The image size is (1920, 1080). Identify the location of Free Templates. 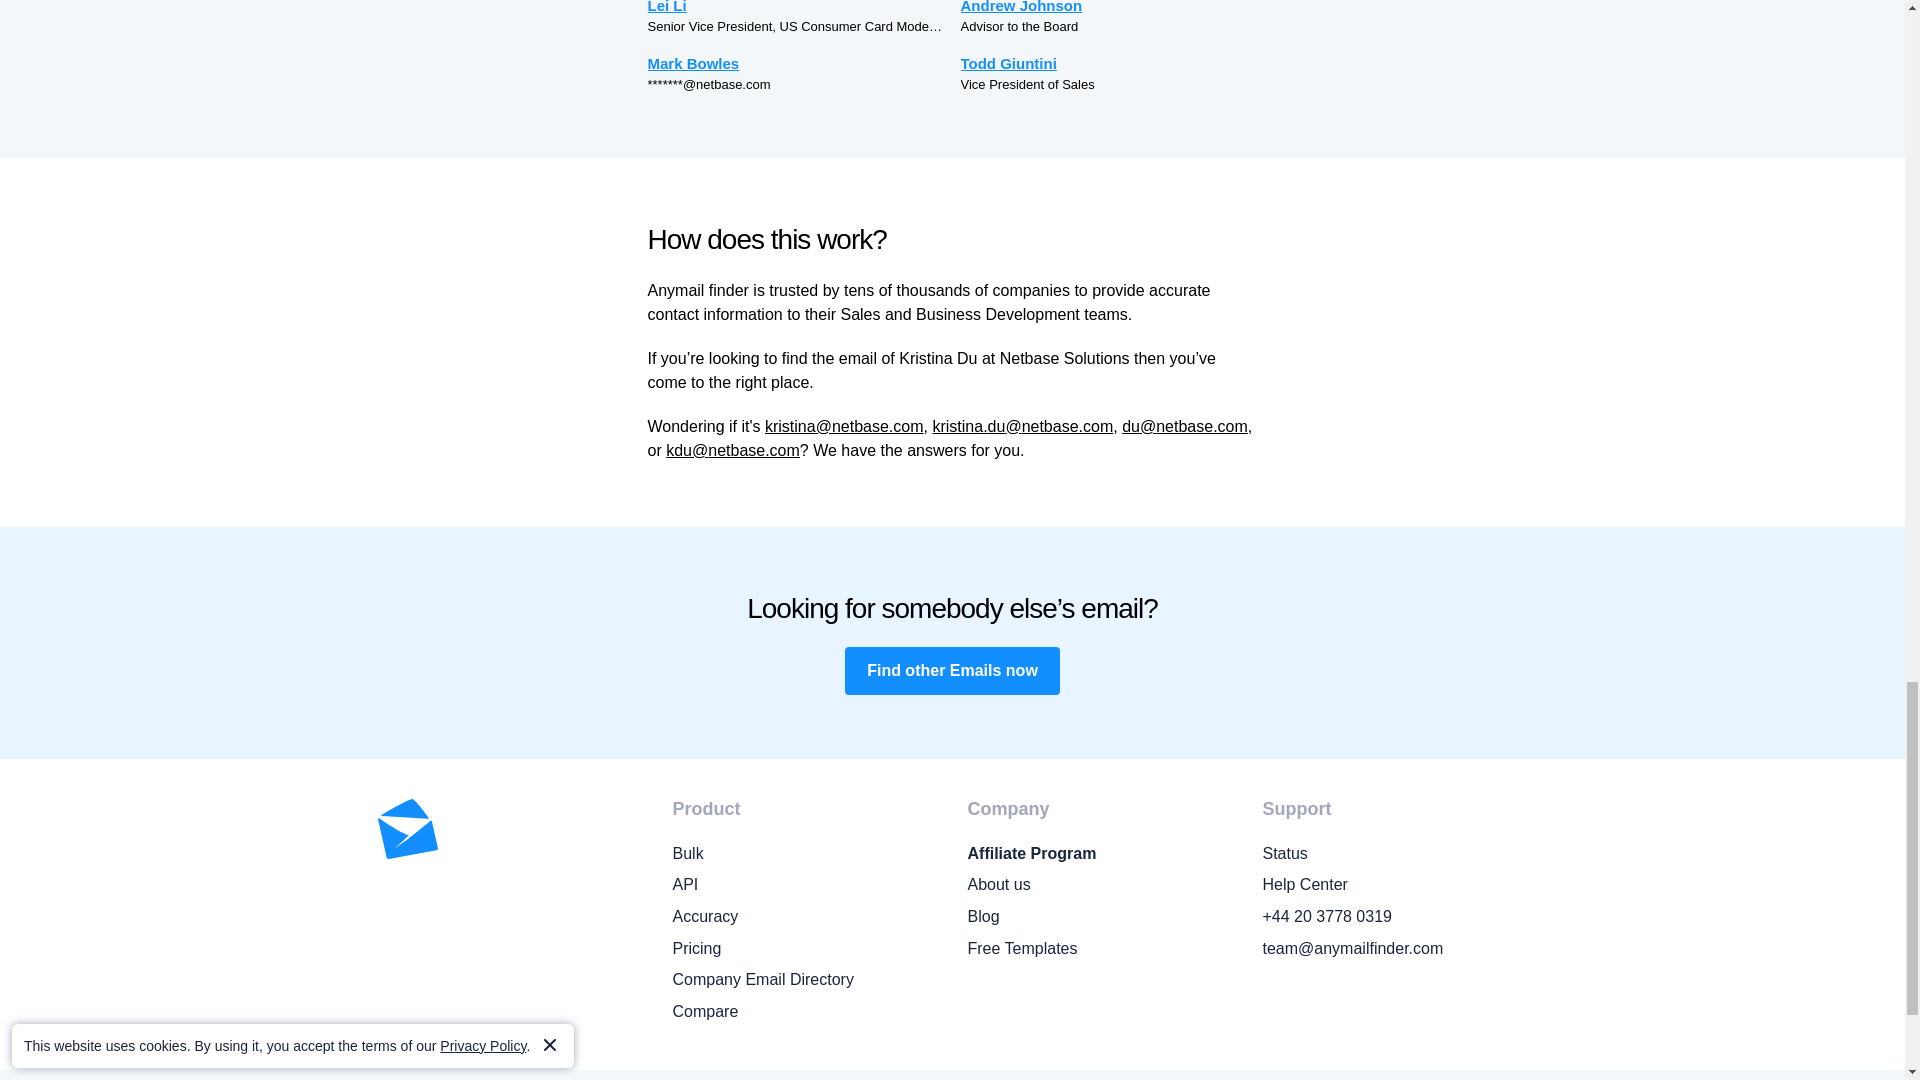
(1100, 949).